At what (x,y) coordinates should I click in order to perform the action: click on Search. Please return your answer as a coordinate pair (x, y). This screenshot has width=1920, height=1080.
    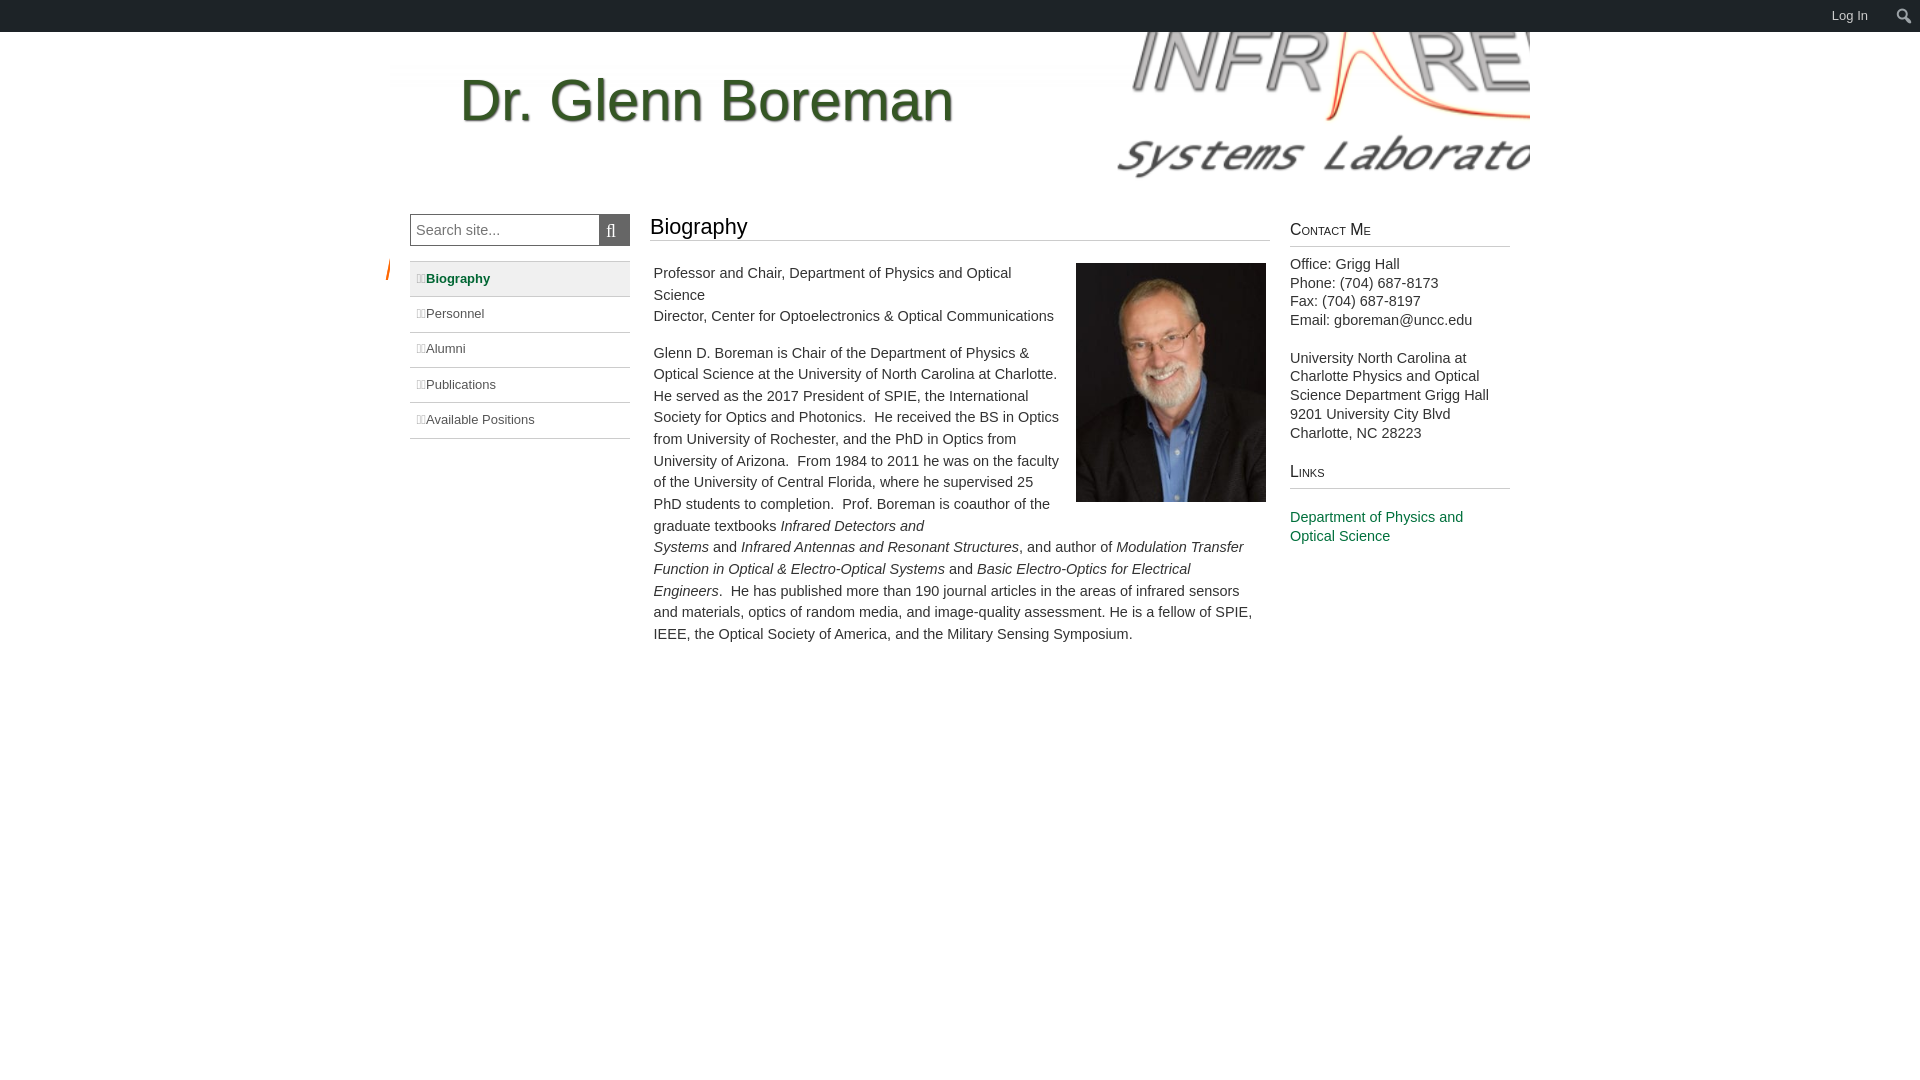
    Looking at the image, I should click on (22, 18).